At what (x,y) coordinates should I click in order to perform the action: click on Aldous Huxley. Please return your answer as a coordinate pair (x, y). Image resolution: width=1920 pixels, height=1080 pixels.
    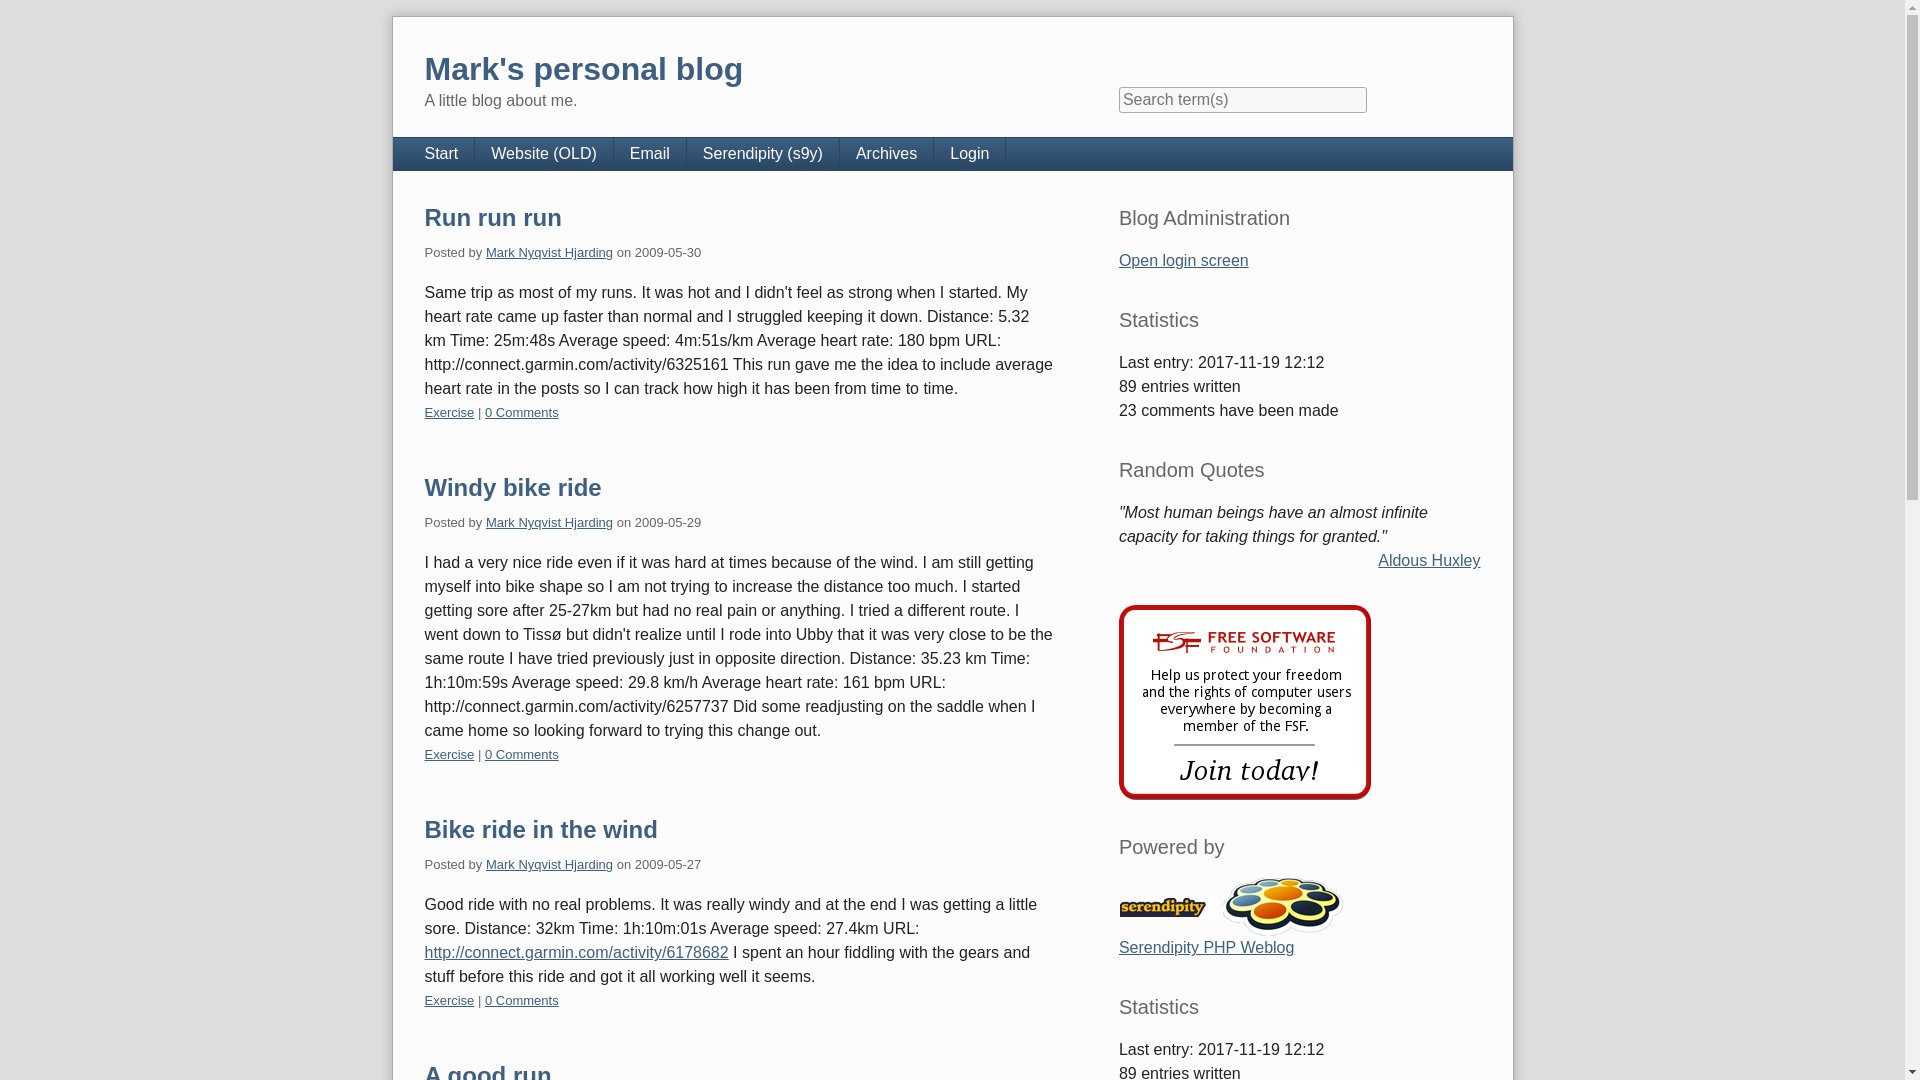
    Looking at the image, I should click on (1429, 560).